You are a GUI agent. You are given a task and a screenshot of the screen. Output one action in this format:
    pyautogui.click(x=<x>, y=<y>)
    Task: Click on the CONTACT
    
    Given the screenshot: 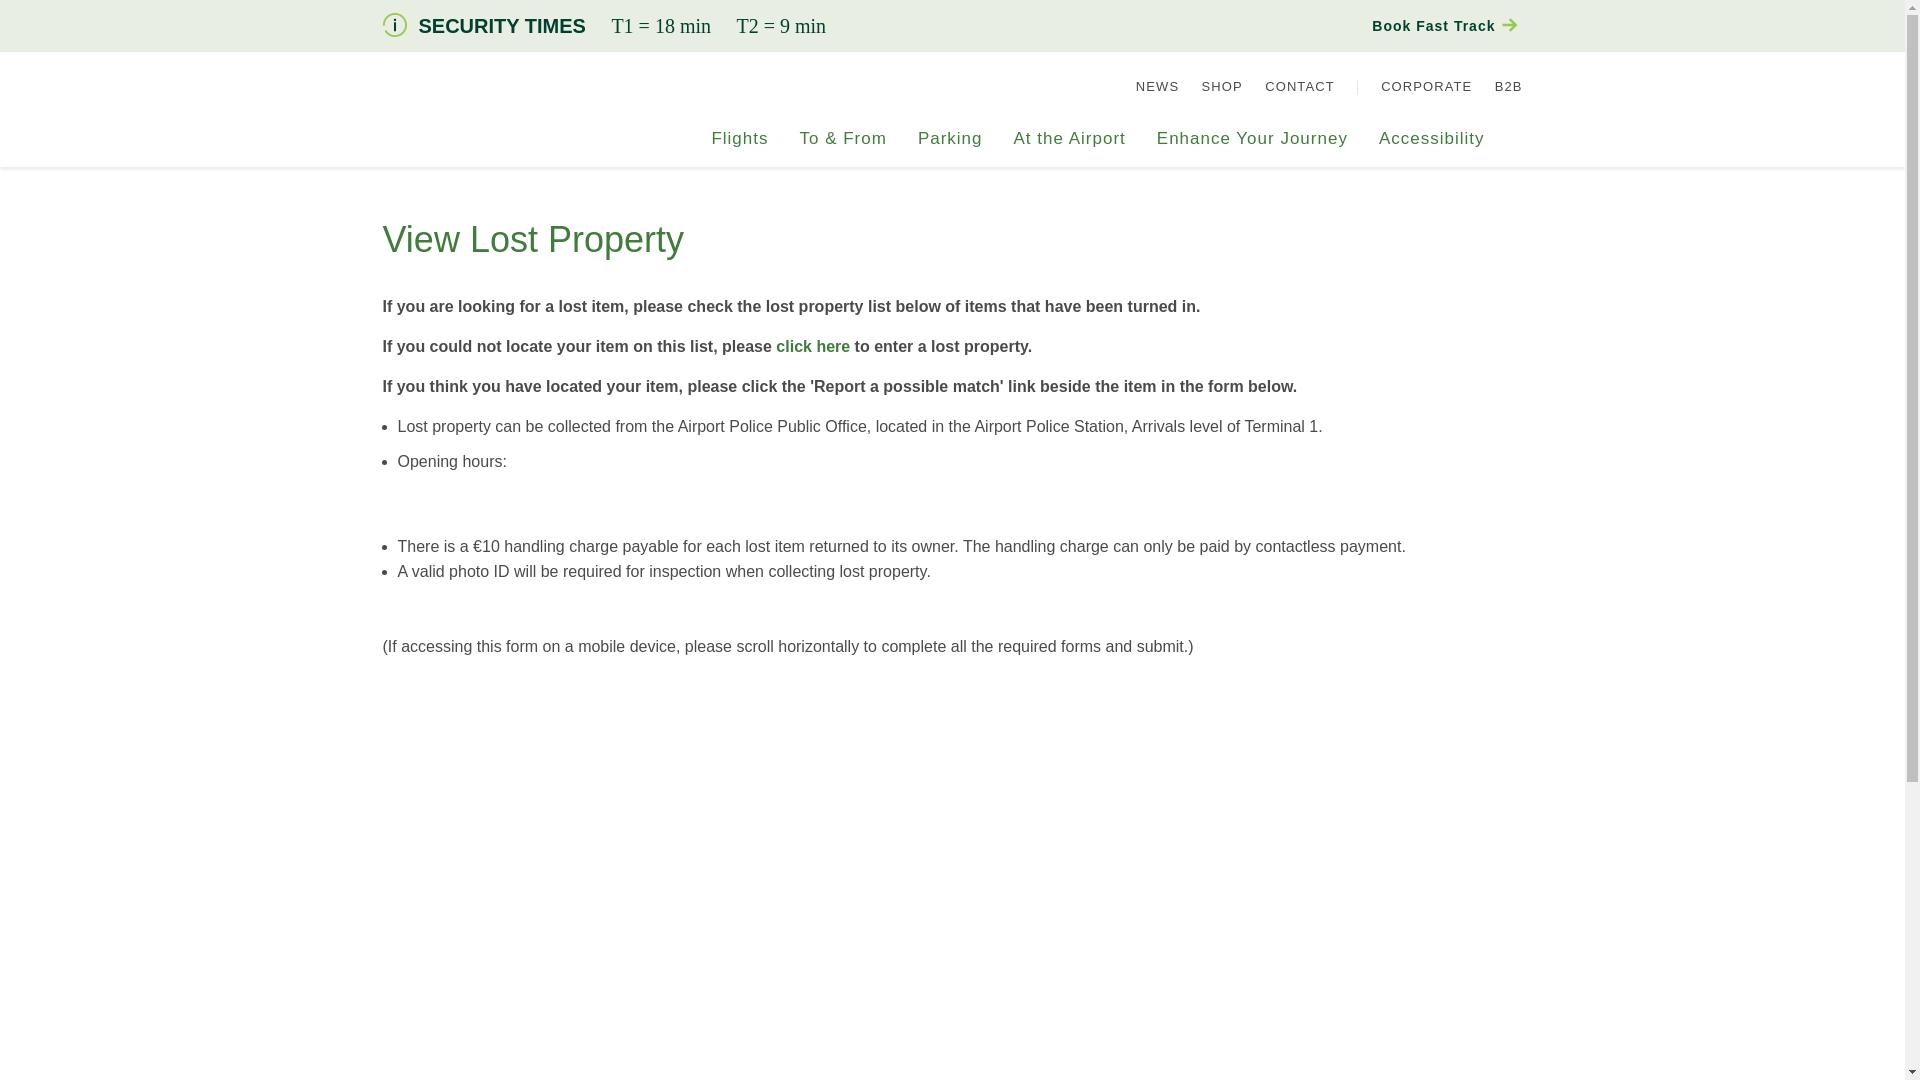 What is the action you would take?
    pyautogui.click(x=1300, y=86)
    